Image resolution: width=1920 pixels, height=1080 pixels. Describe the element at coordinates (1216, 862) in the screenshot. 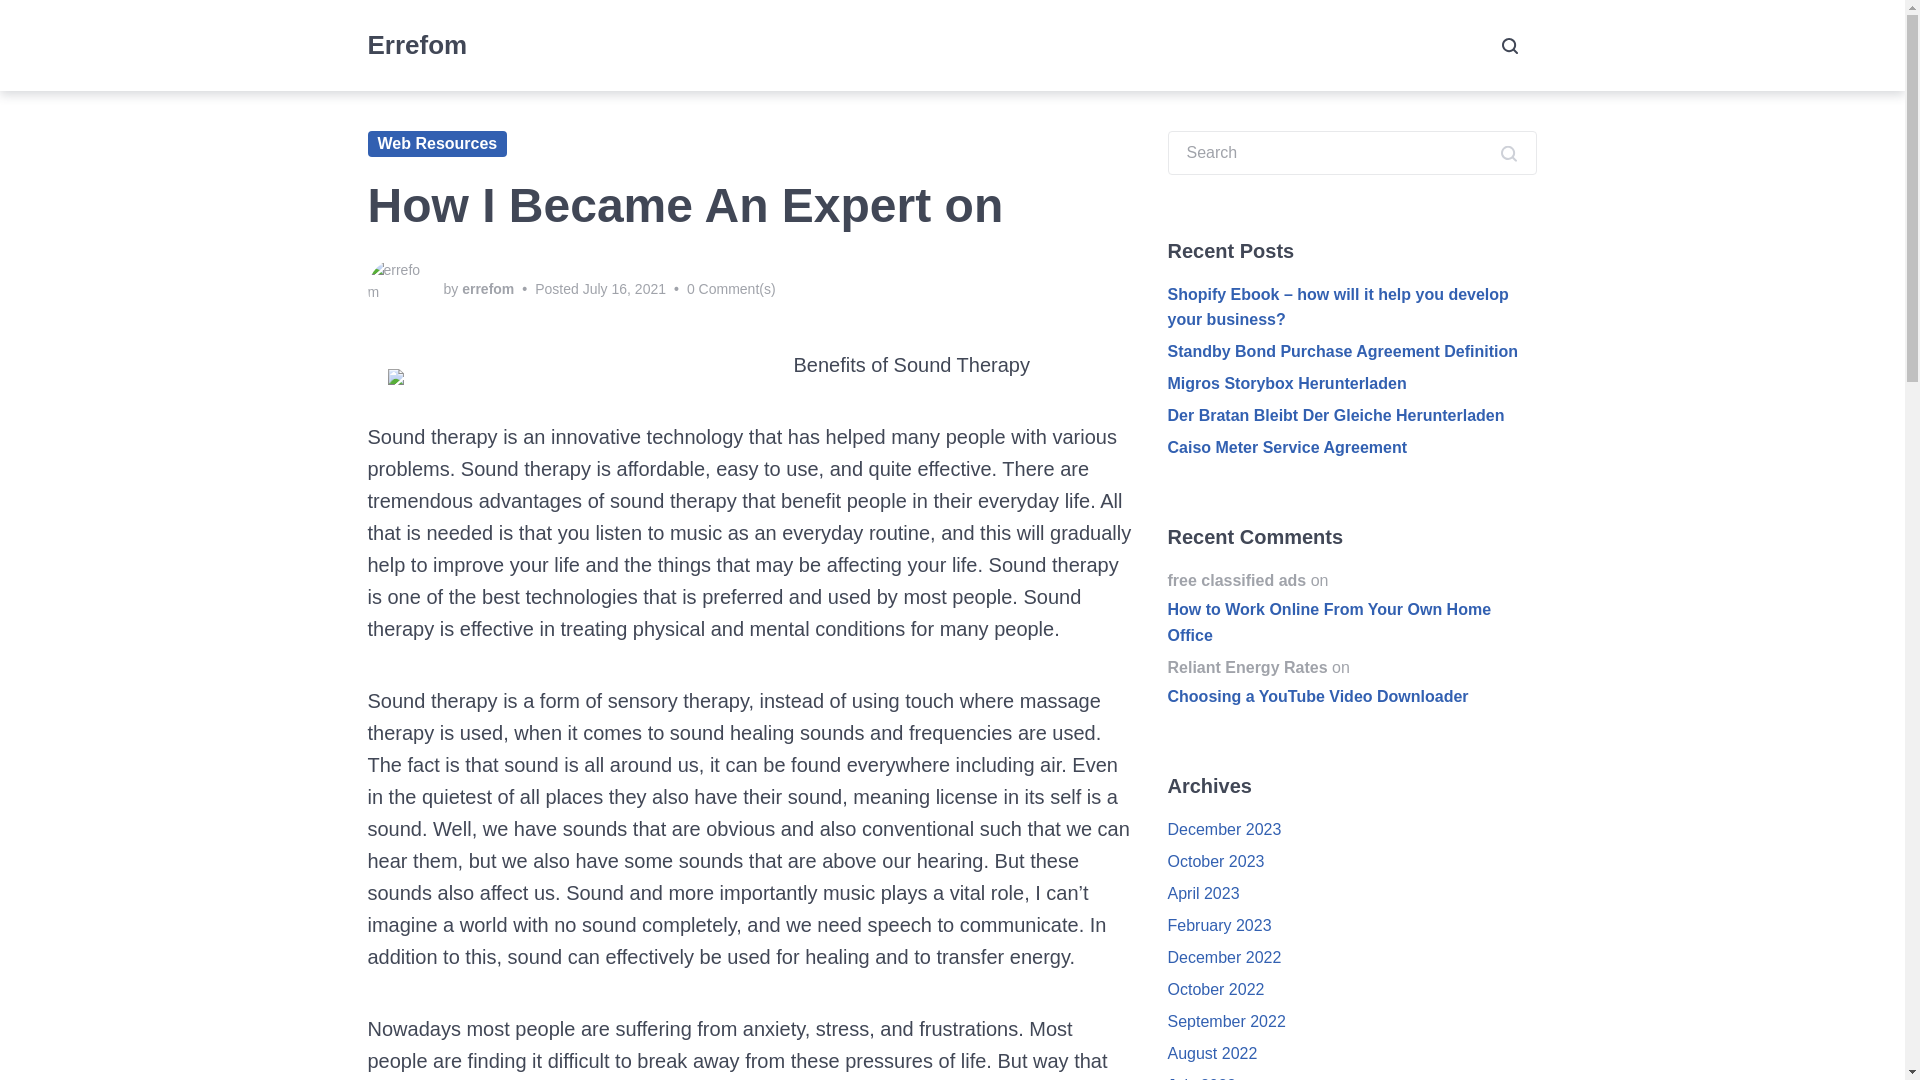

I see `October 2023` at that location.